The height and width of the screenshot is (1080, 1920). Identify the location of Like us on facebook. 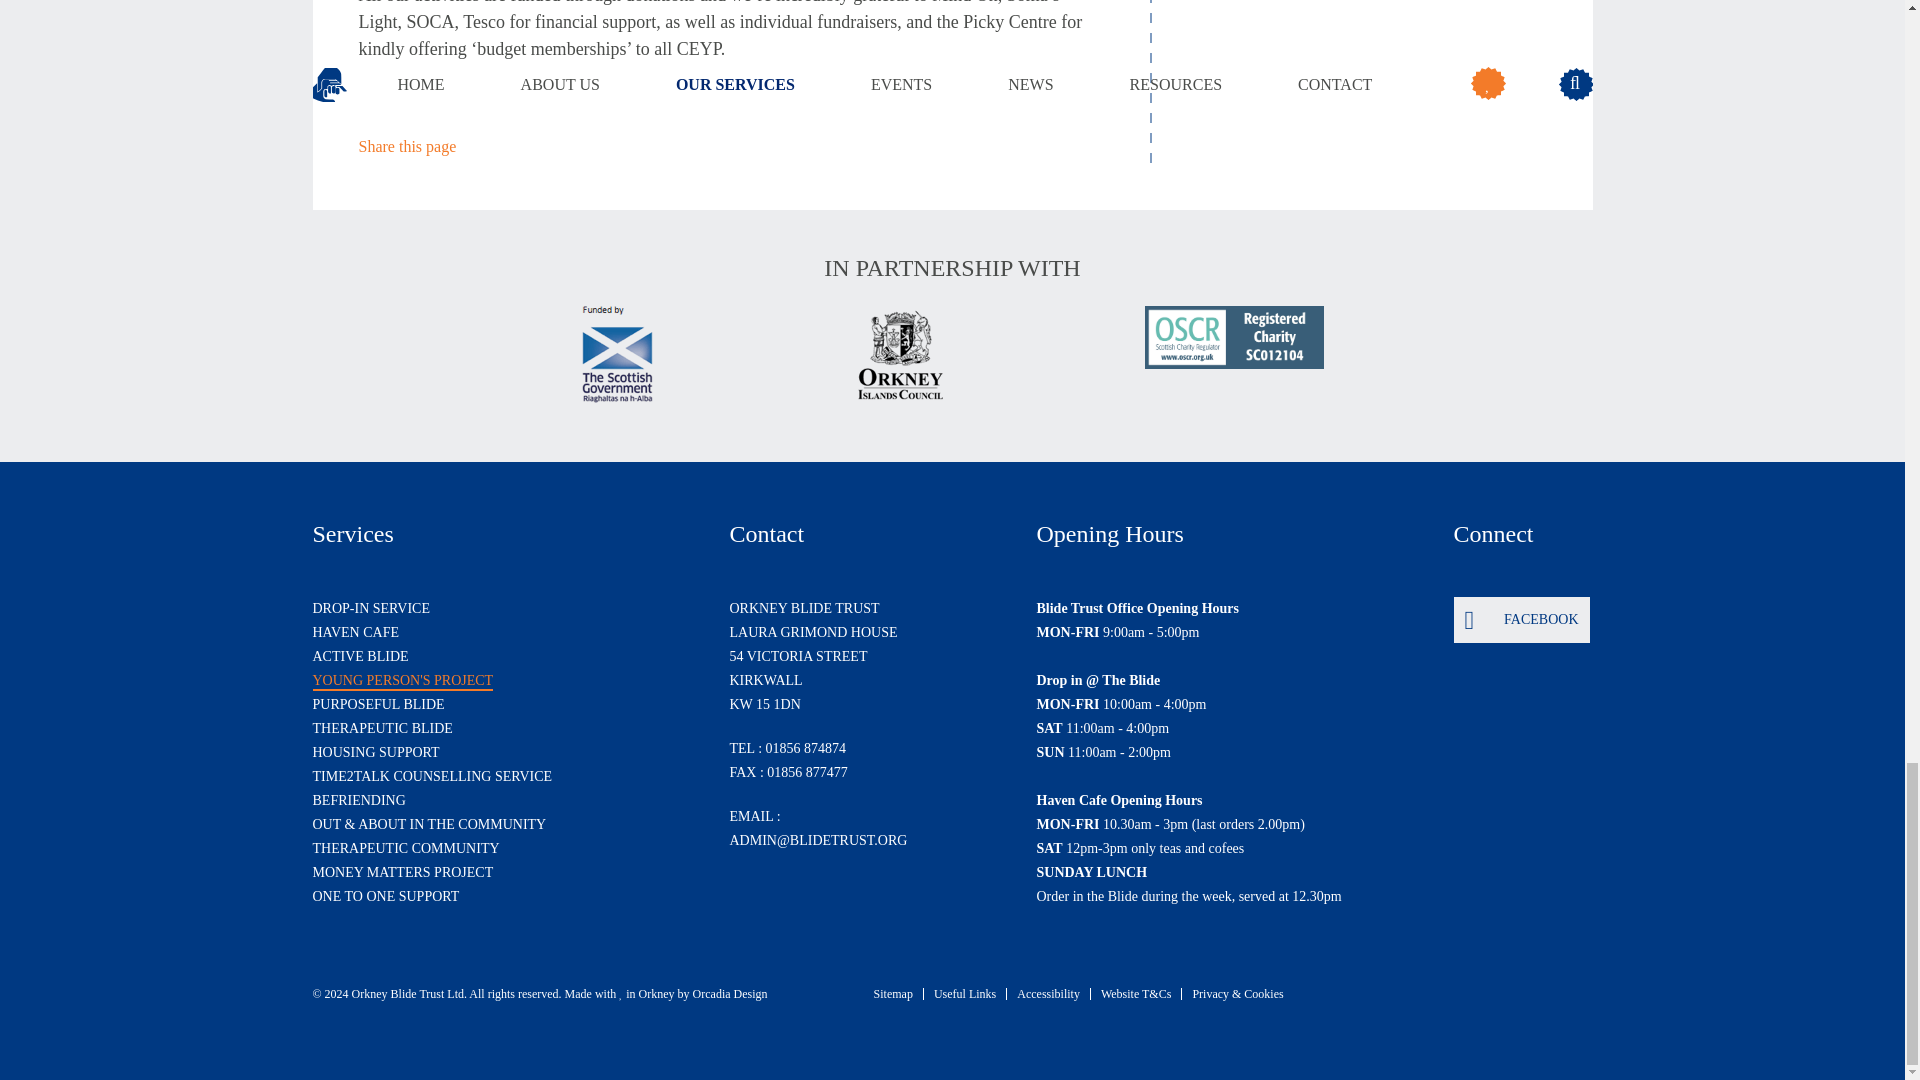
(1521, 620).